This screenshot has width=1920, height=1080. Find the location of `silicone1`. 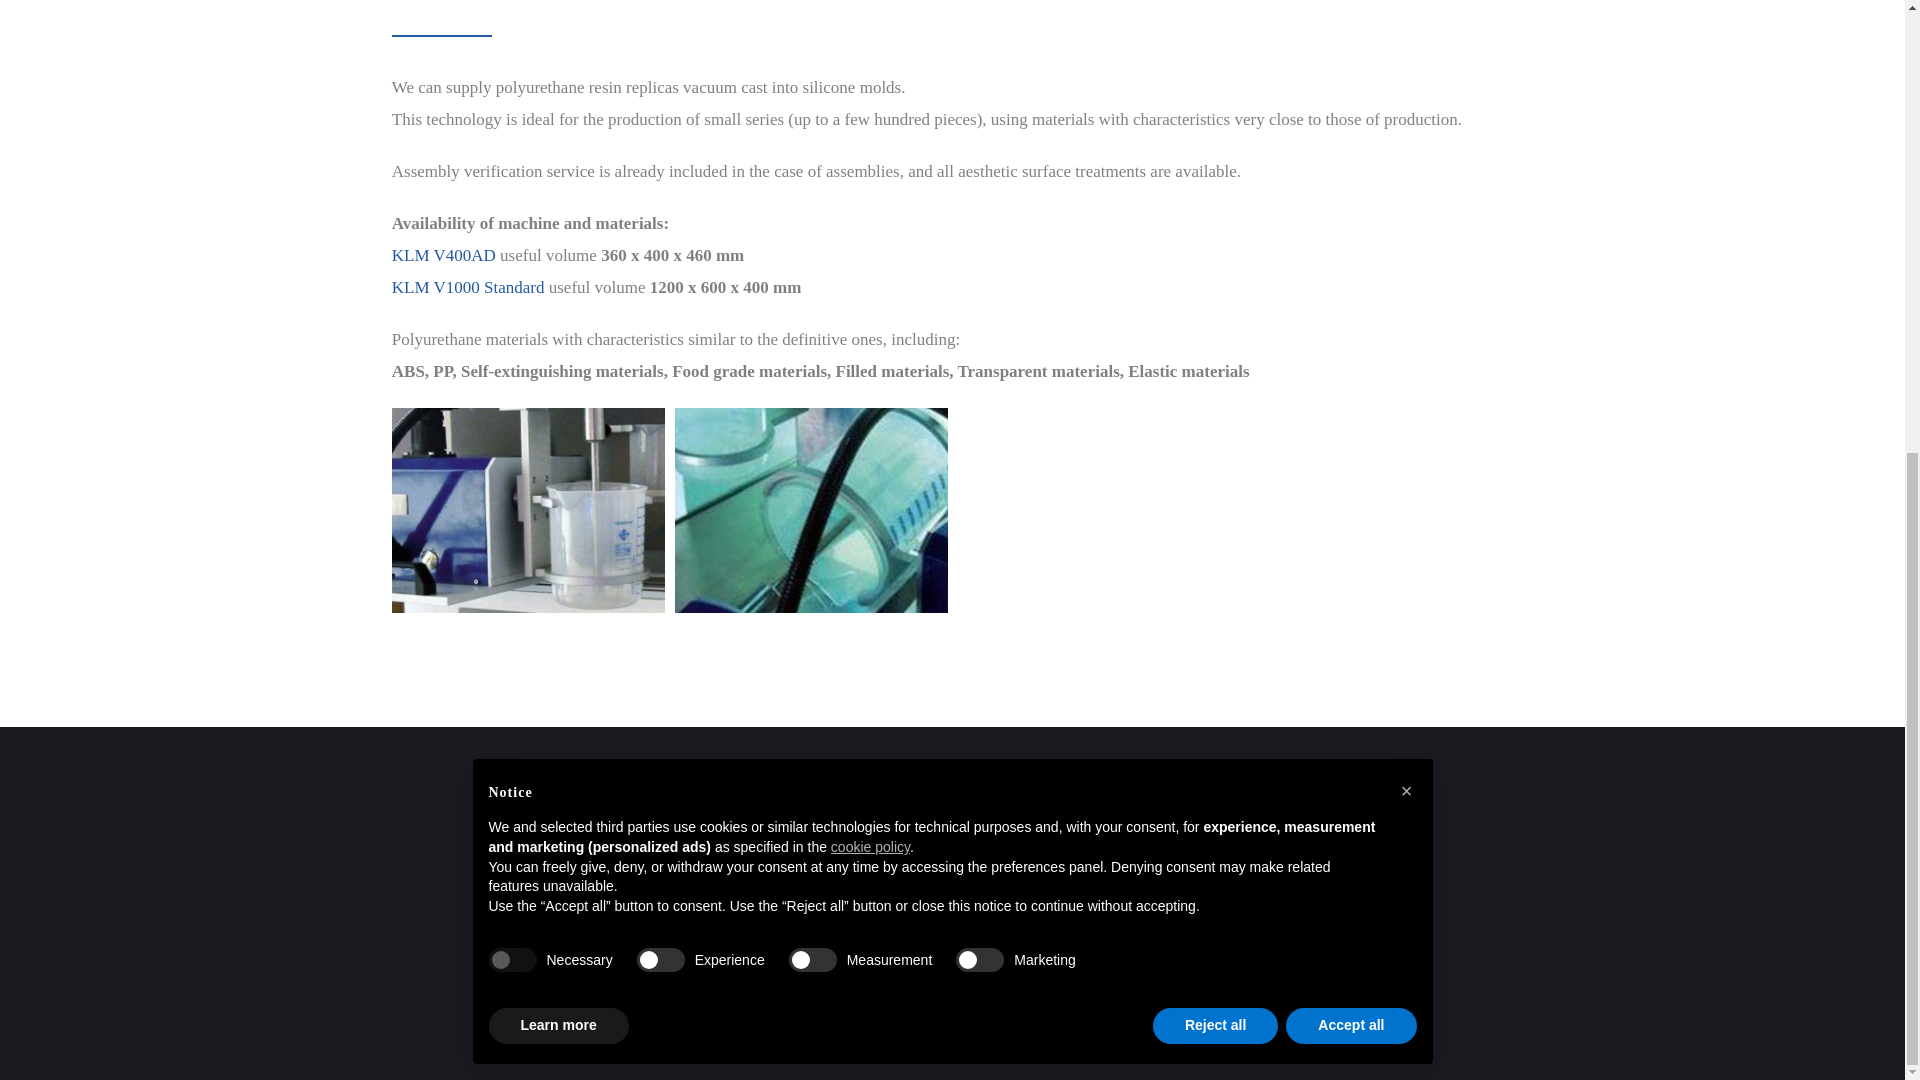

silicone1 is located at coordinates (528, 510).